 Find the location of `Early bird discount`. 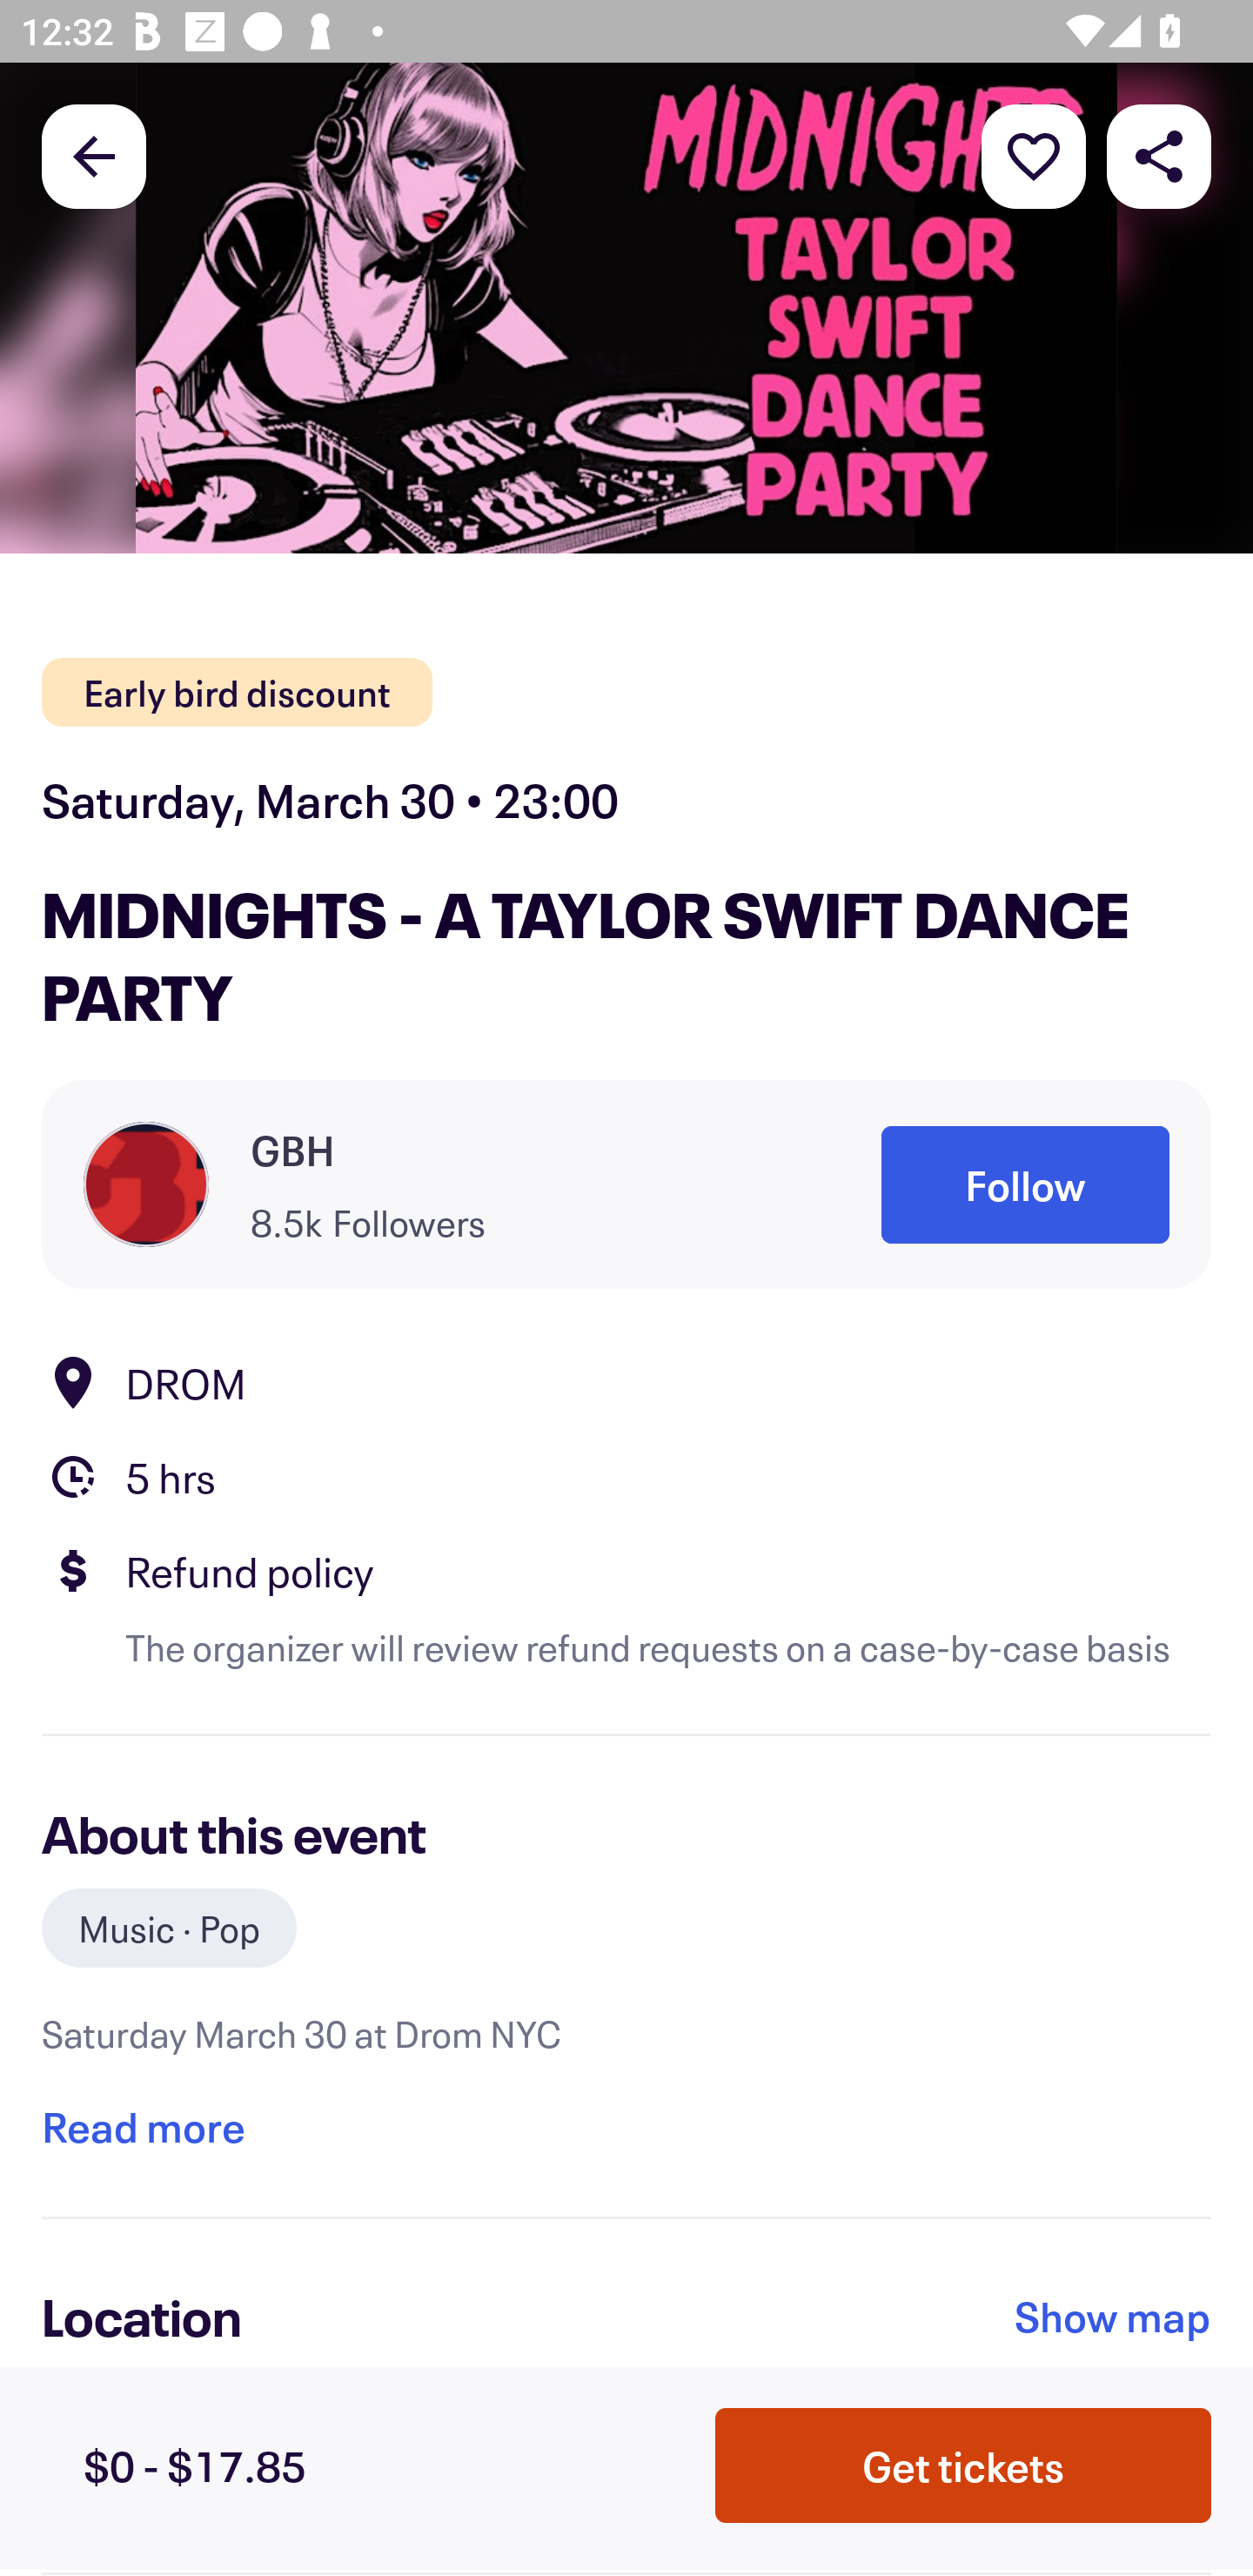

Early bird discount is located at coordinates (237, 693).